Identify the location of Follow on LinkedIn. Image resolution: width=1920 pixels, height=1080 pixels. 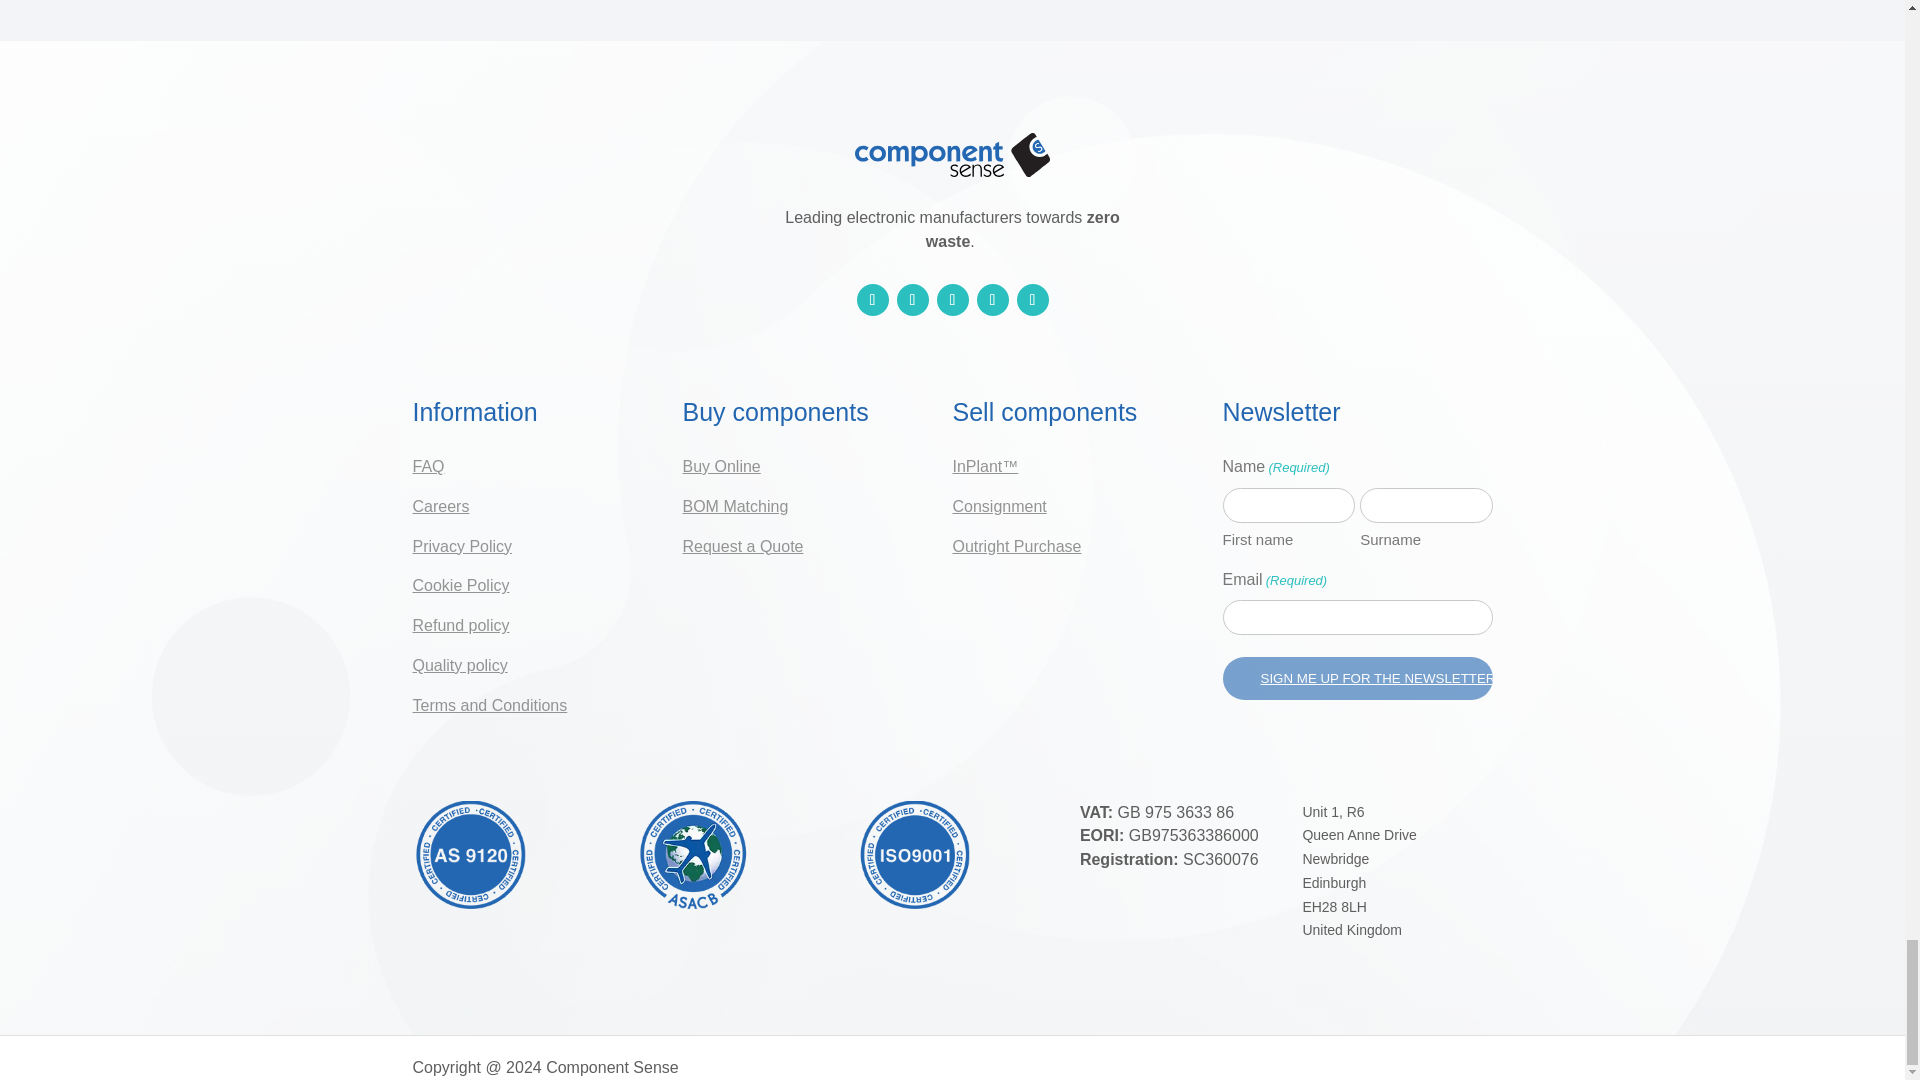
(872, 300).